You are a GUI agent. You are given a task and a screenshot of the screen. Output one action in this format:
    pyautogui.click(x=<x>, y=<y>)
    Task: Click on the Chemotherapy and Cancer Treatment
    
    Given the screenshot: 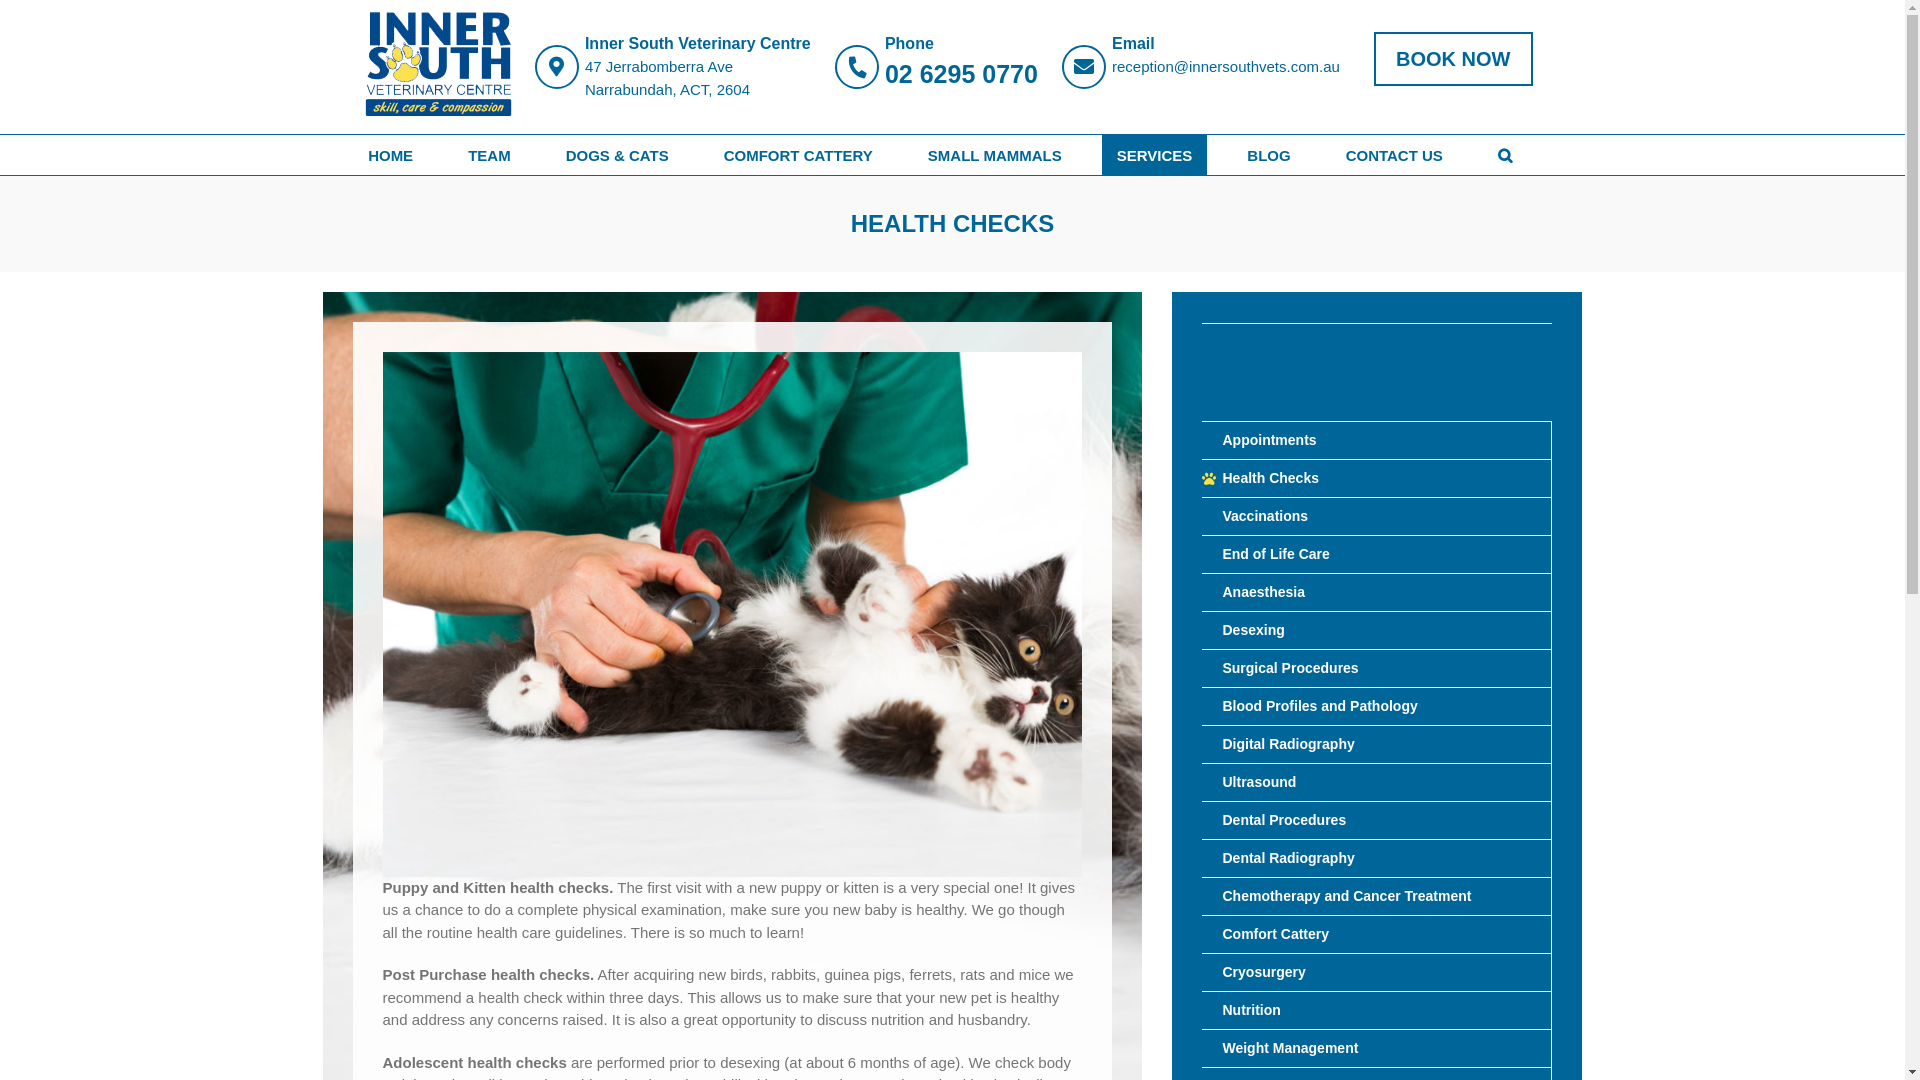 What is the action you would take?
    pyautogui.click(x=1376, y=897)
    